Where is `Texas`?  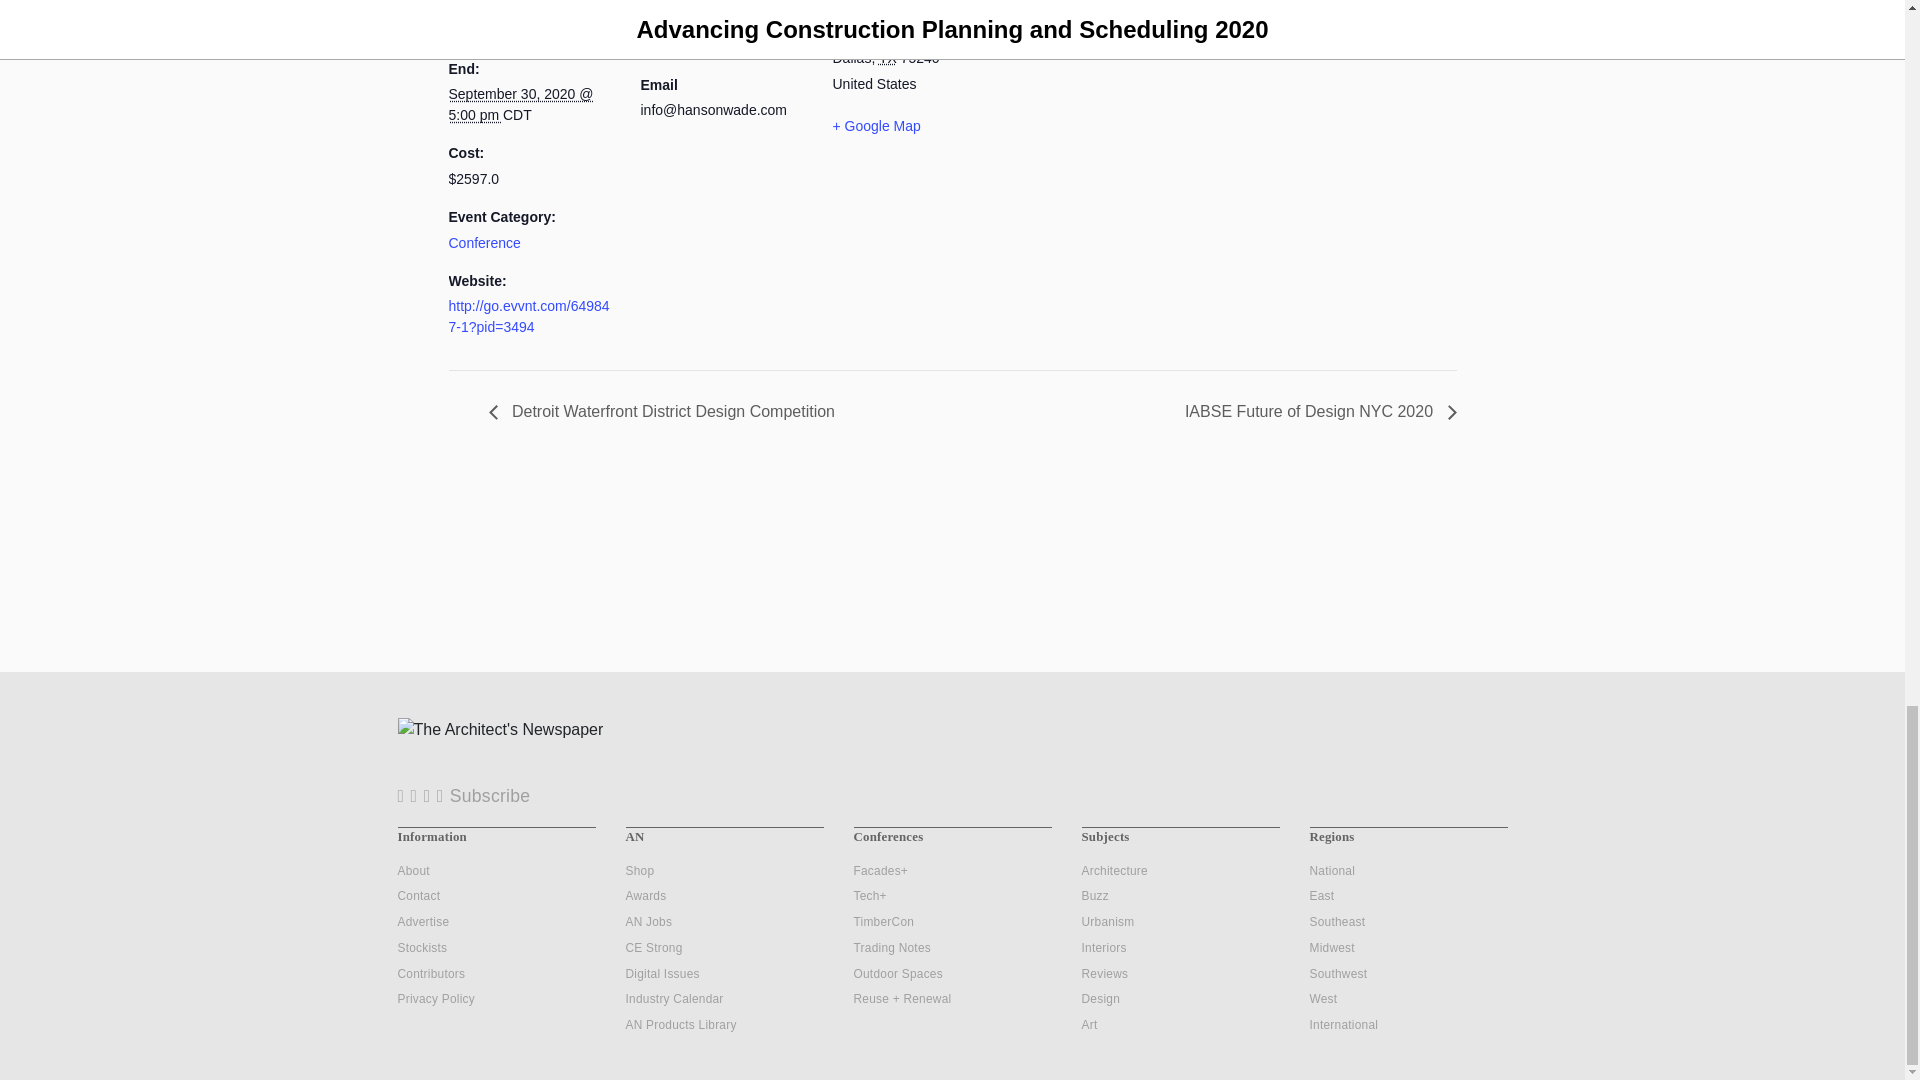
Texas is located at coordinates (888, 57).